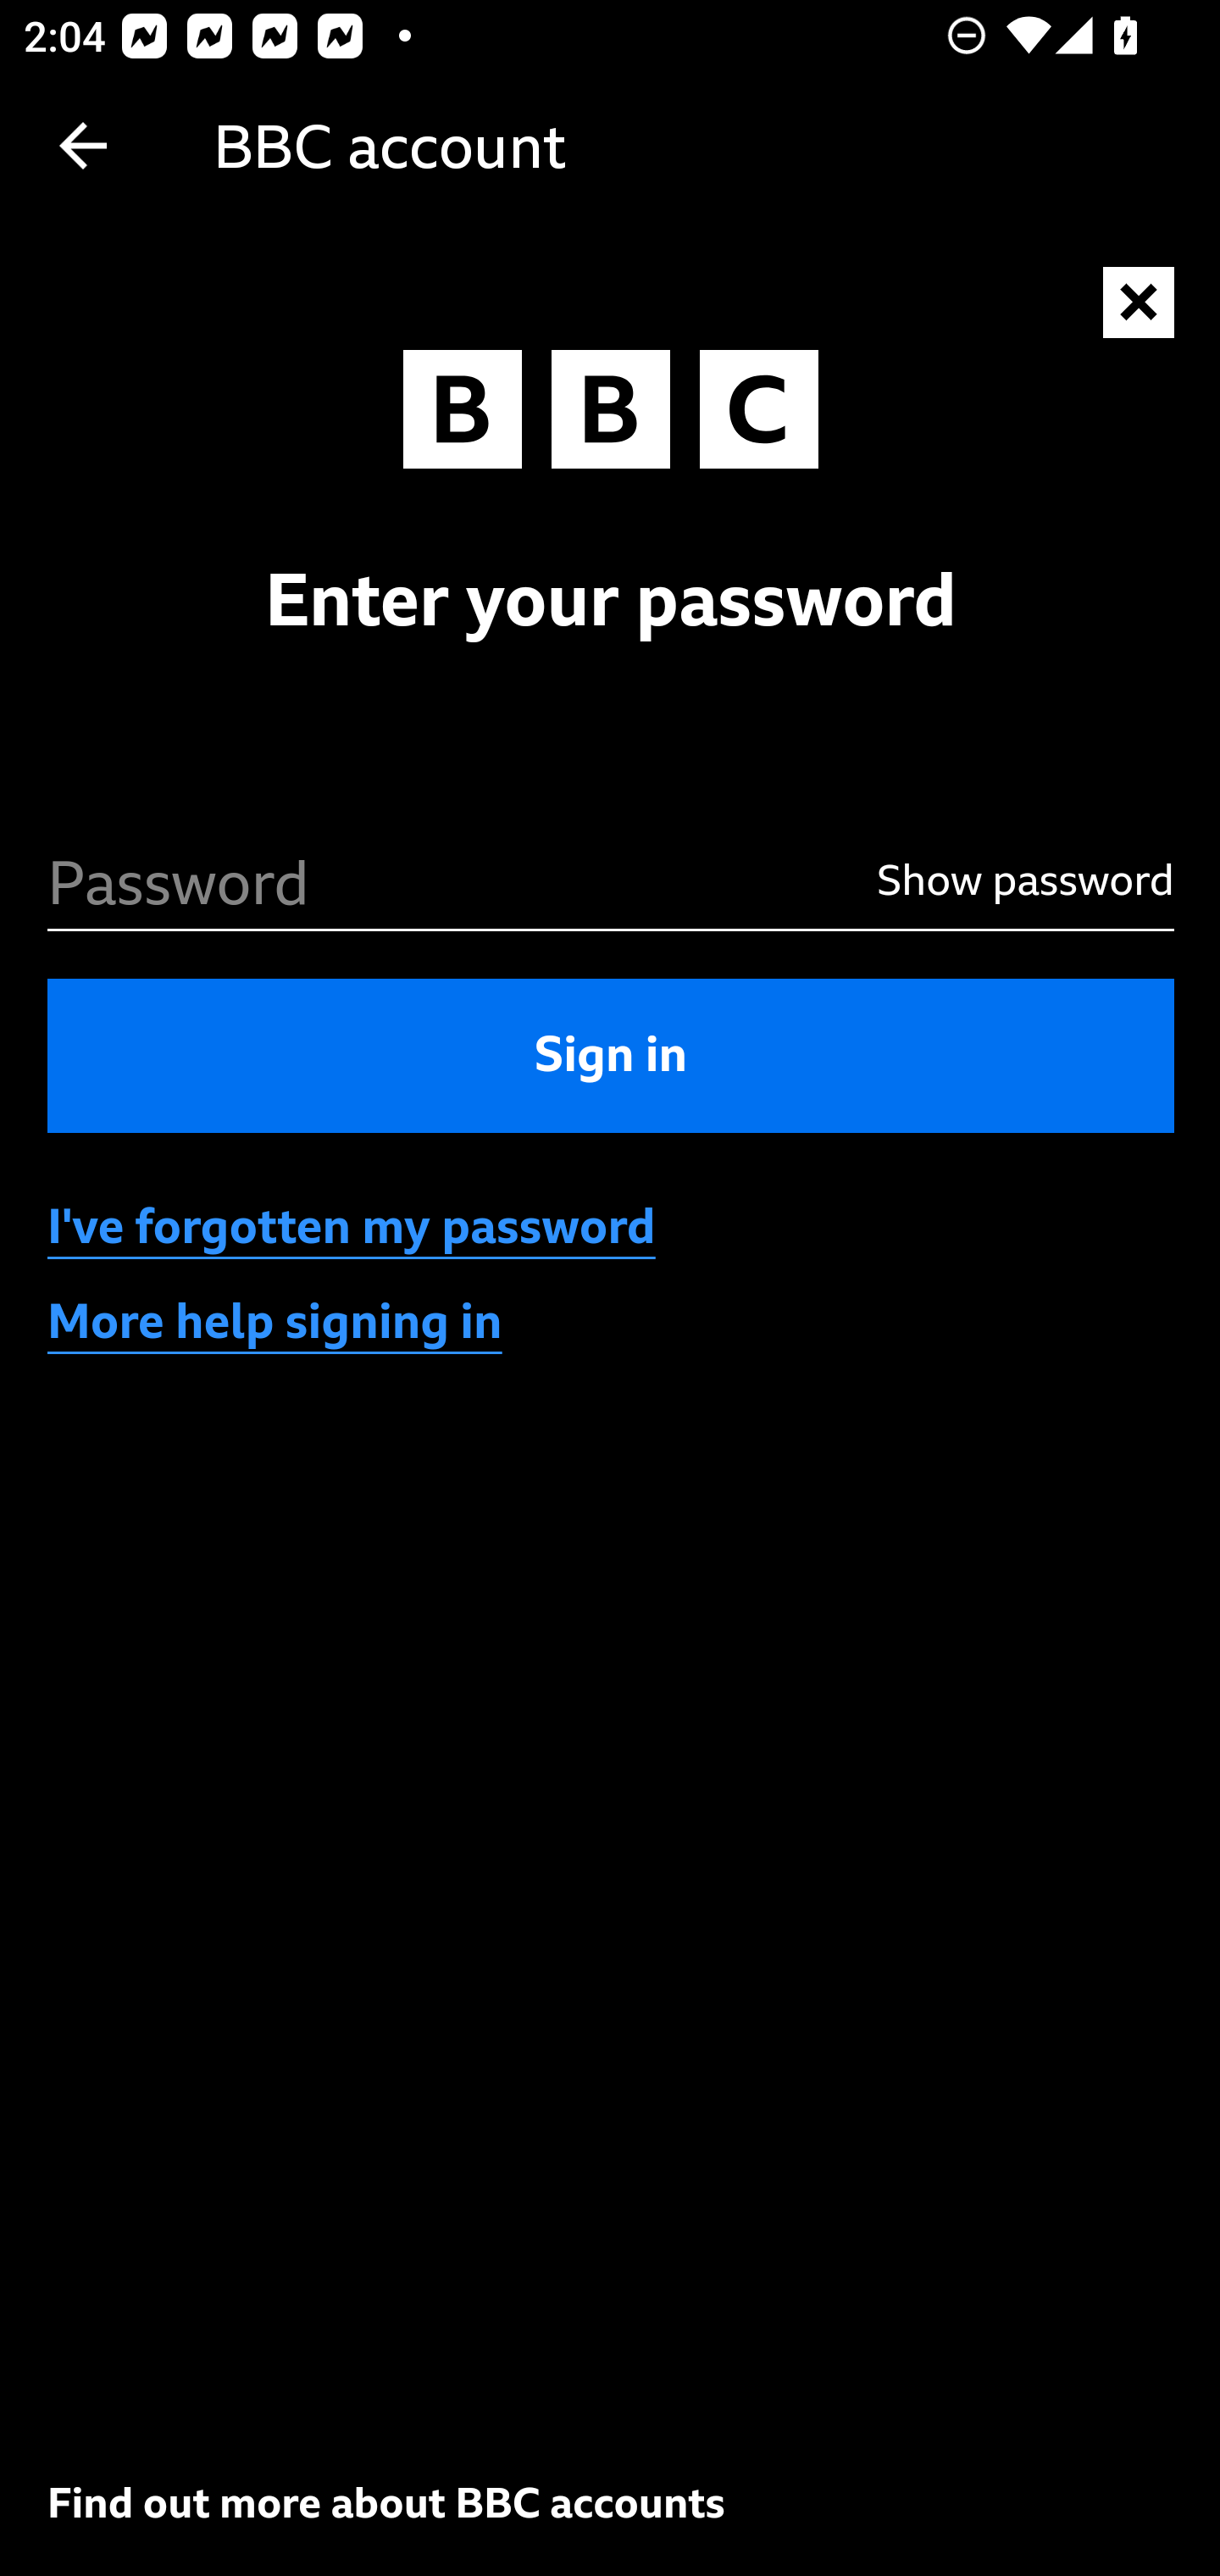  I want to click on Show password, so click(1012, 880).